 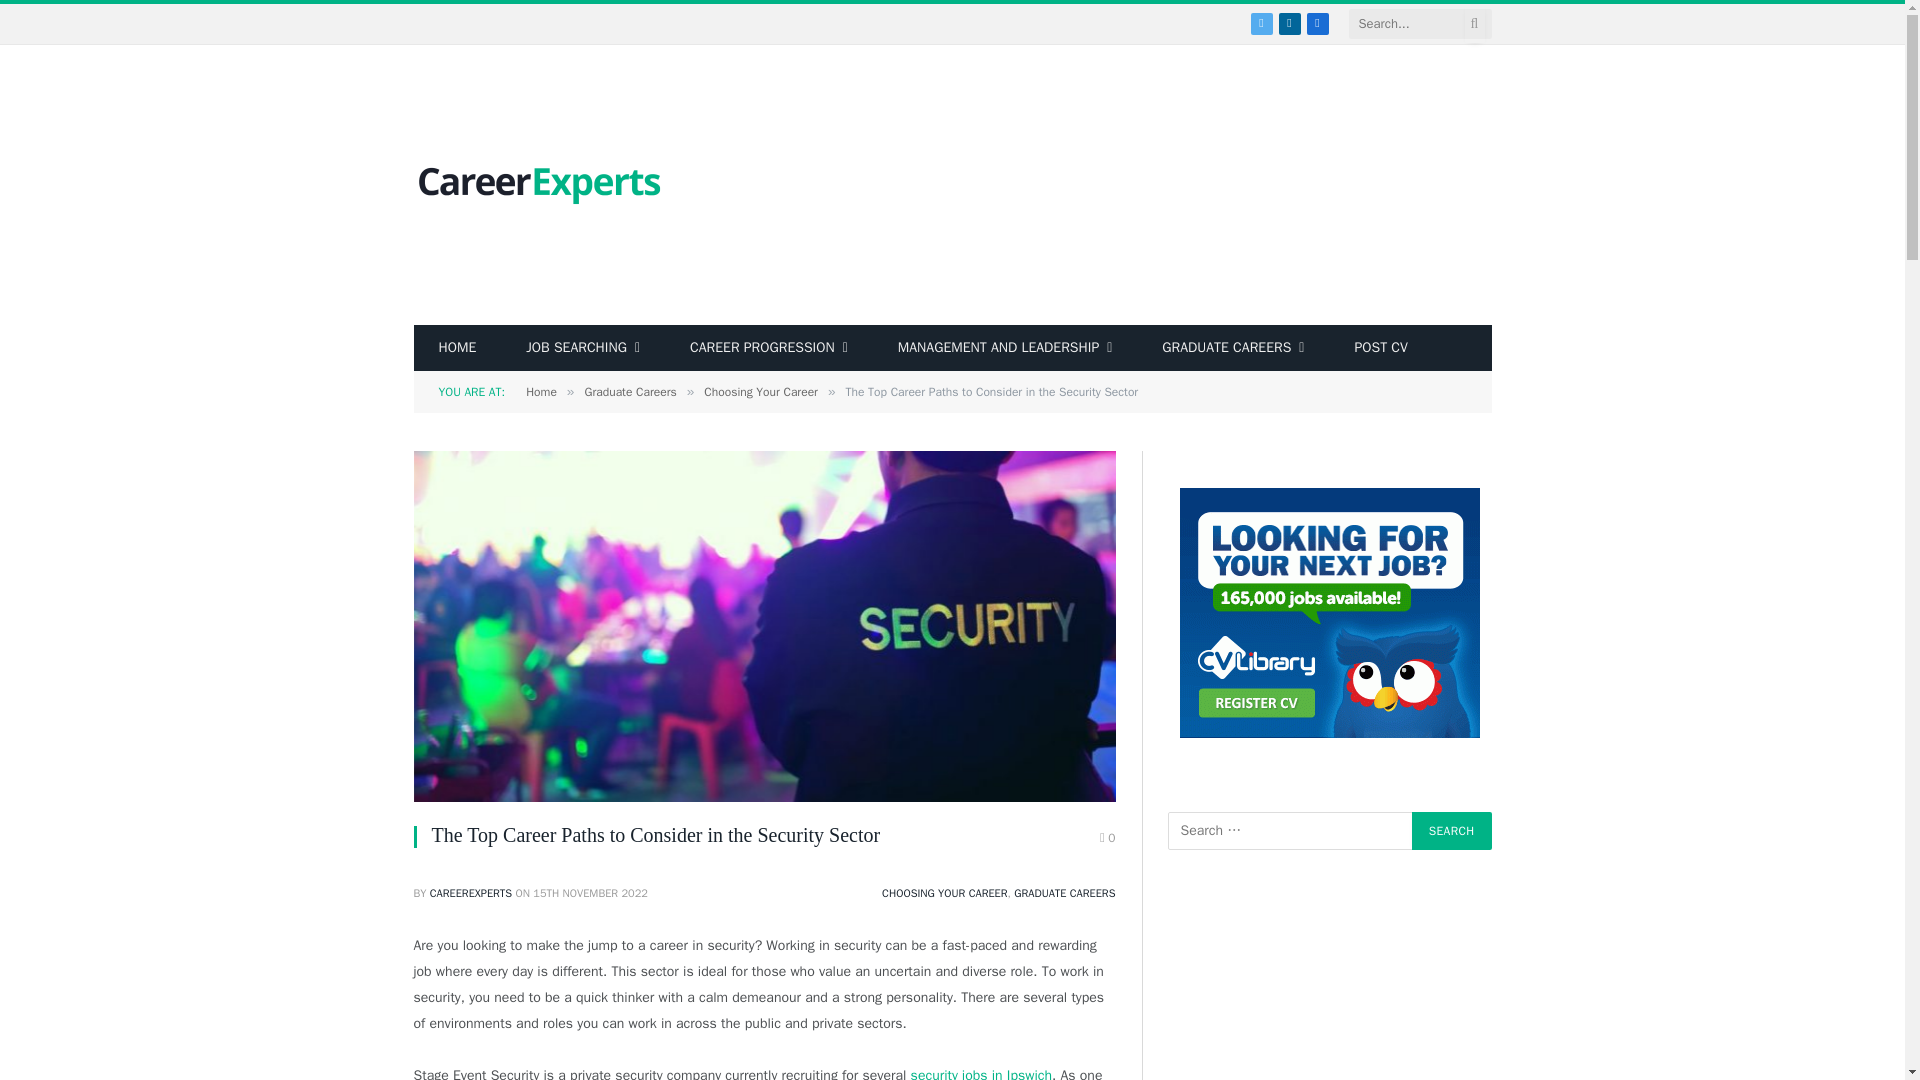 What do you see at coordinates (458, 348) in the screenshot?
I see `HOME` at bounding box center [458, 348].